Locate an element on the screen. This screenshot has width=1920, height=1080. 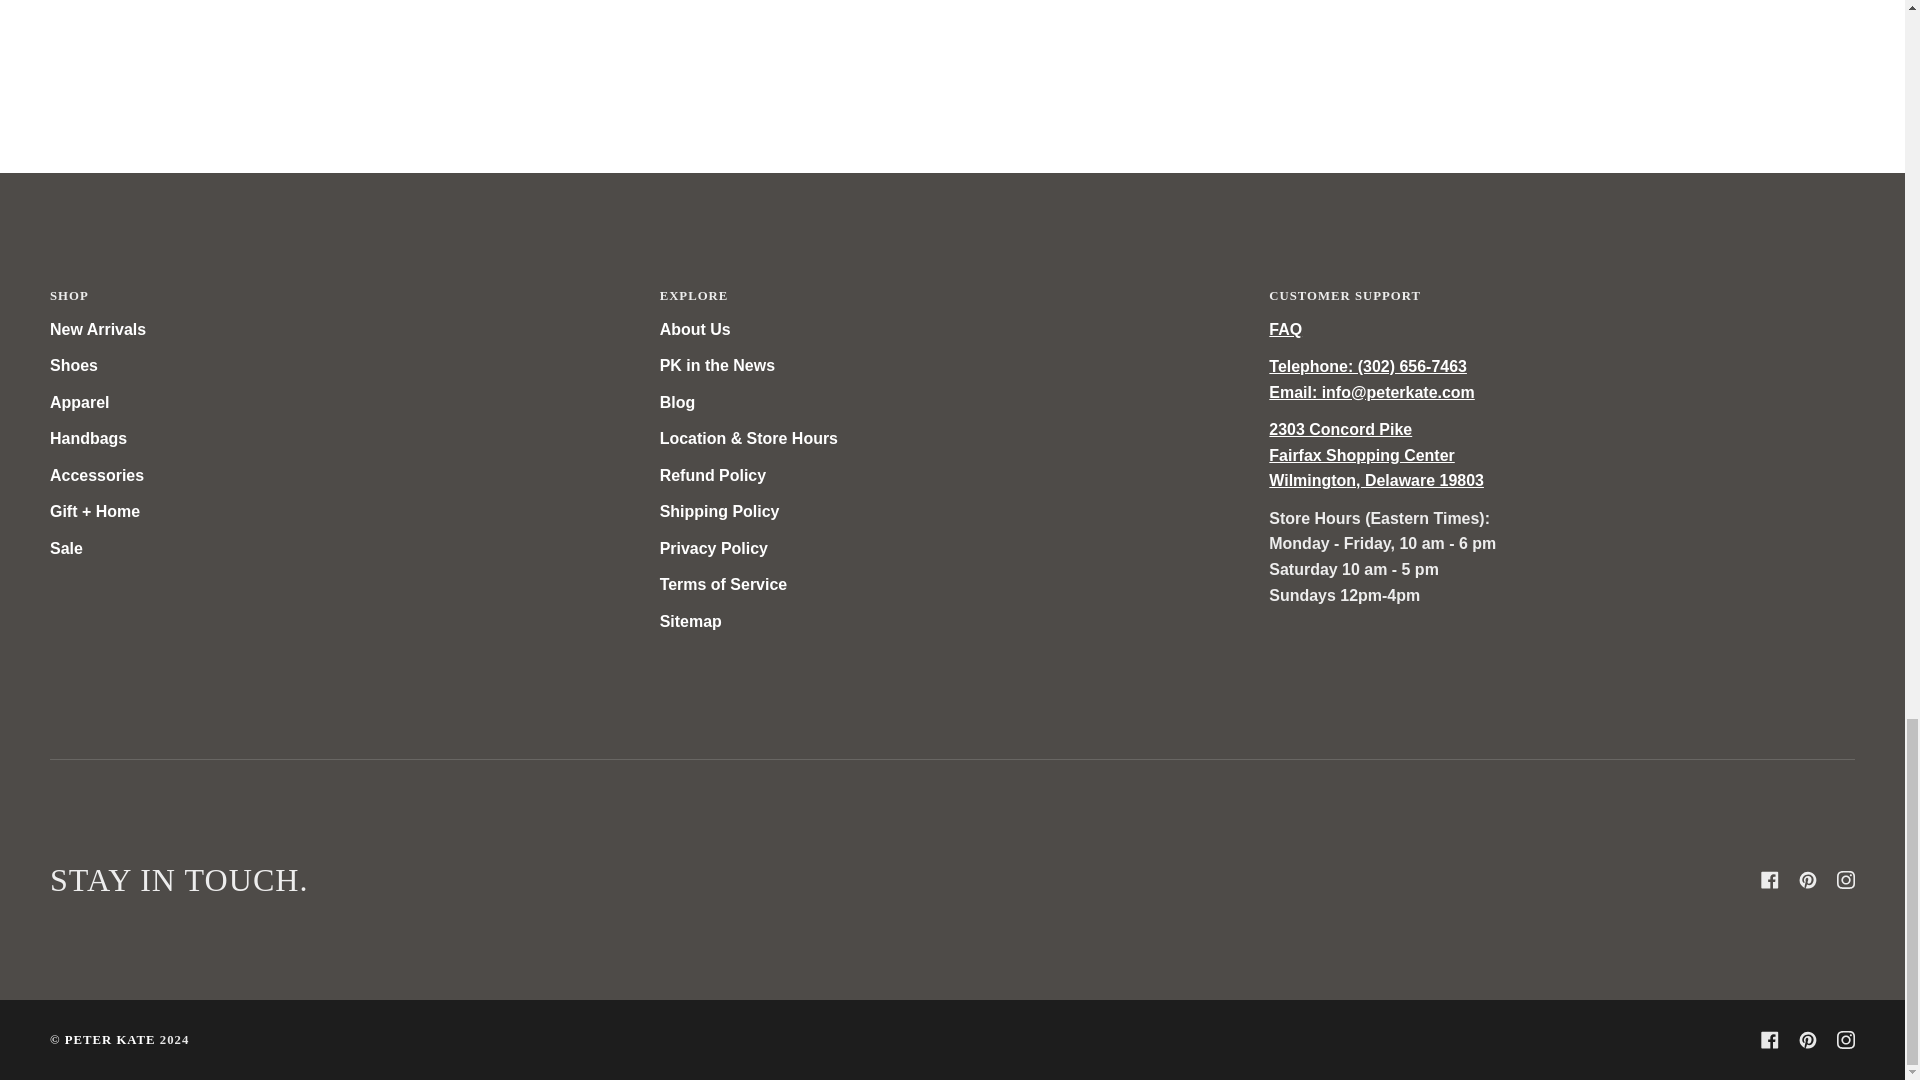
Pinterest is located at coordinates (1808, 1040).